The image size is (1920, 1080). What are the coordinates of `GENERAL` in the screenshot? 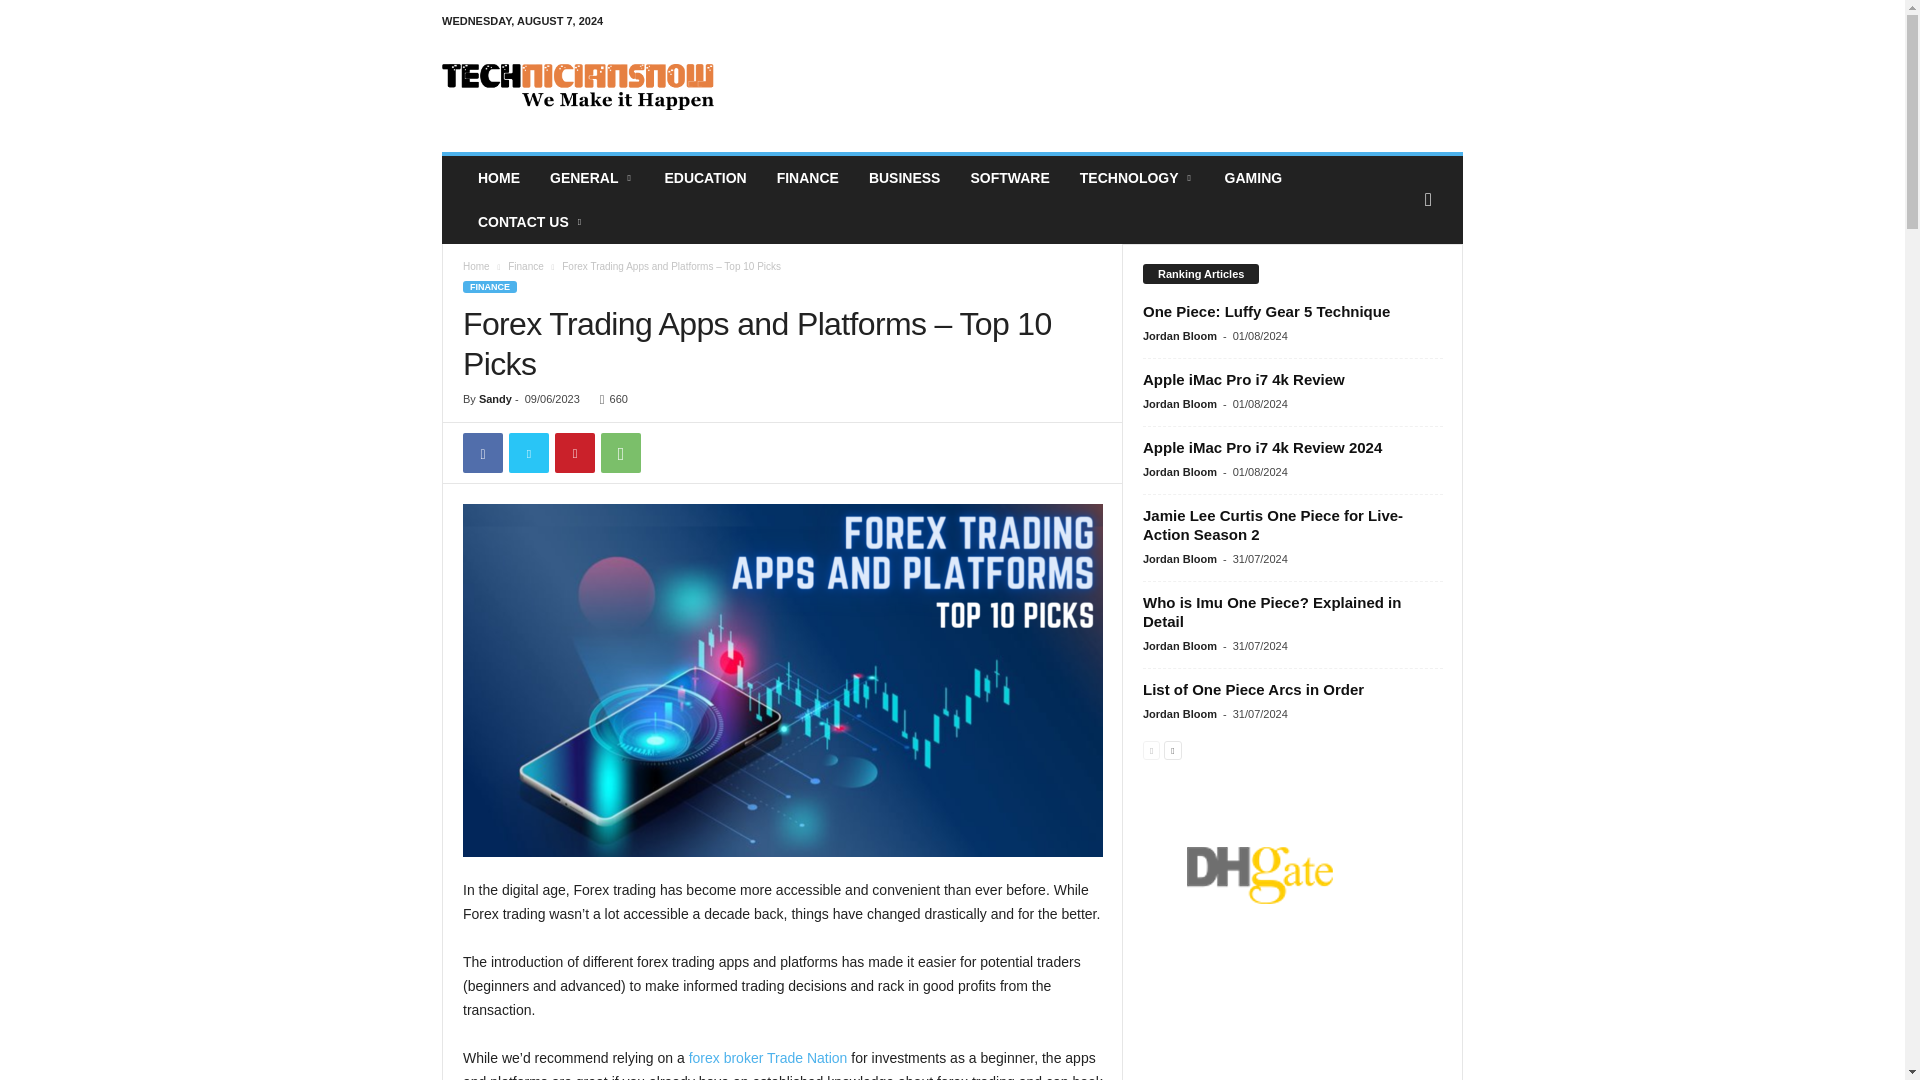 It's located at (592, 177).